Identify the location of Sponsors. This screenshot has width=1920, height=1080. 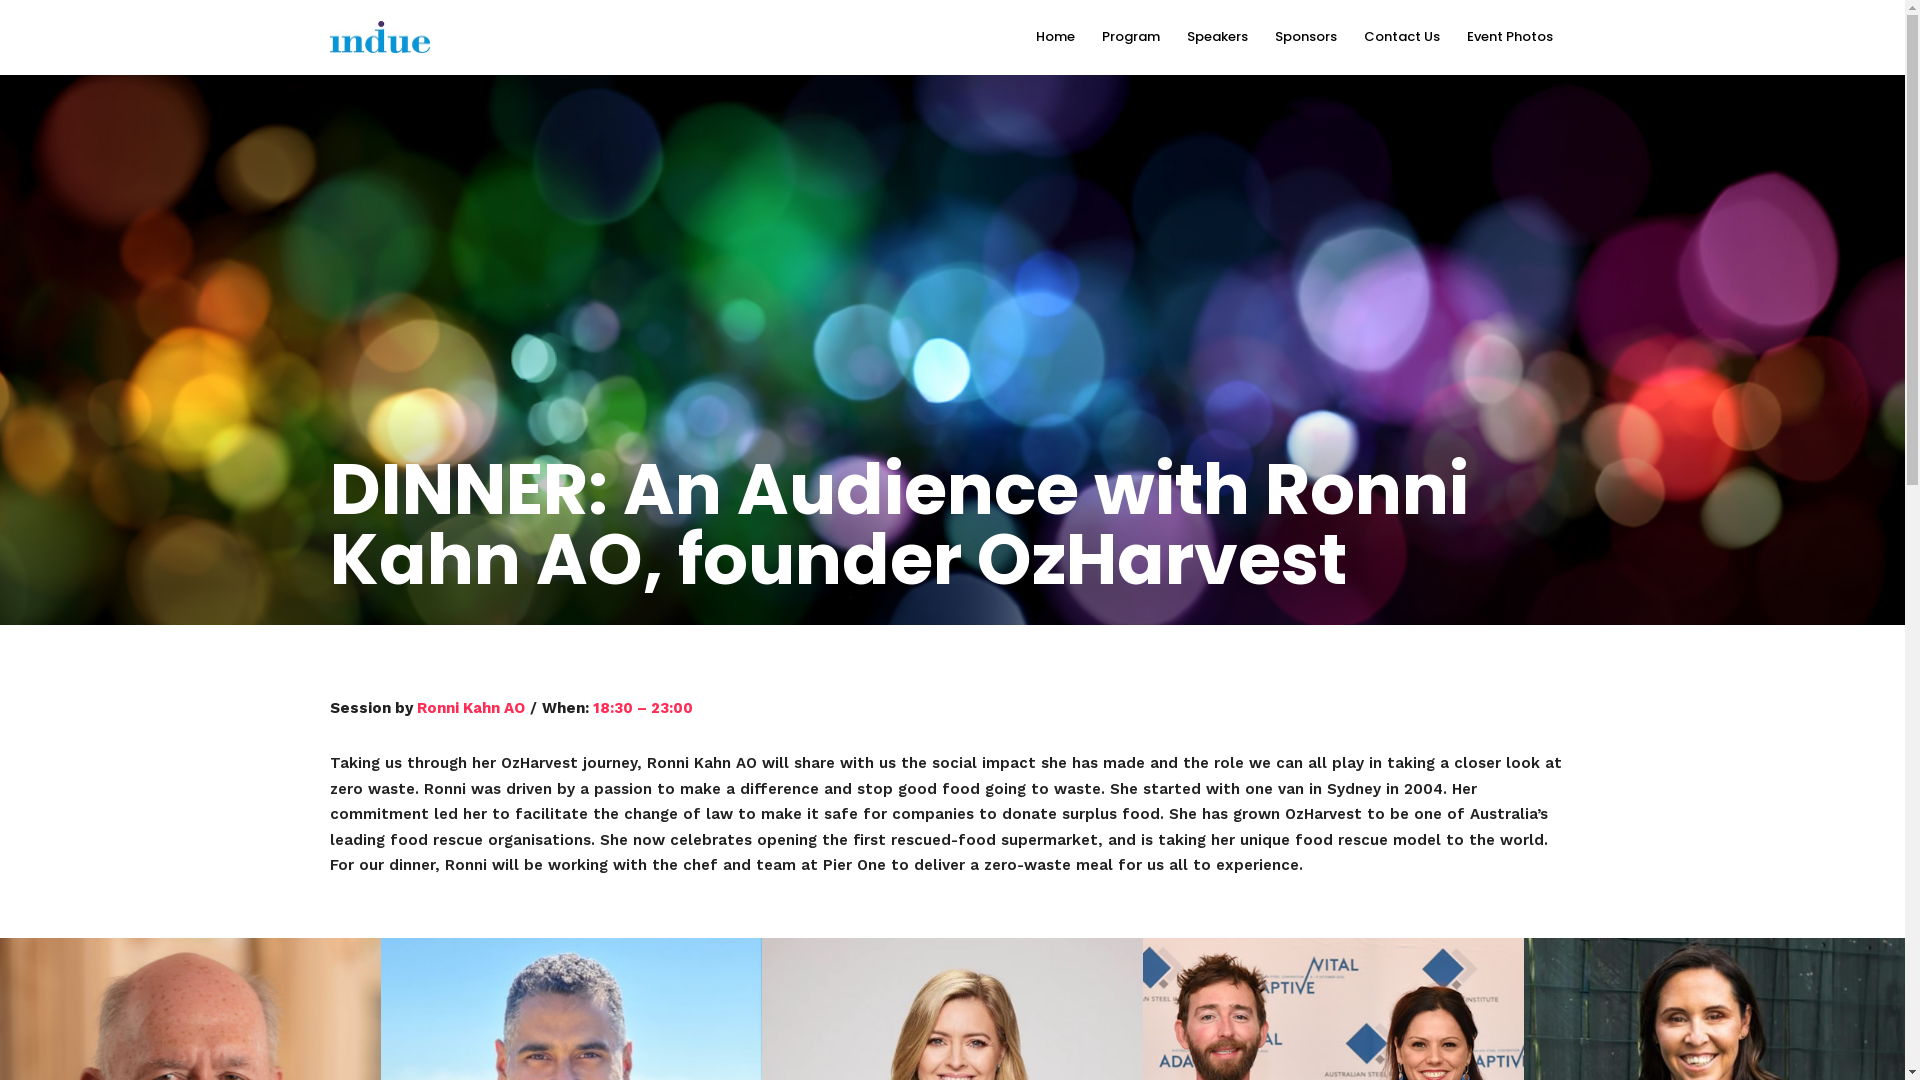
(1314, 38).